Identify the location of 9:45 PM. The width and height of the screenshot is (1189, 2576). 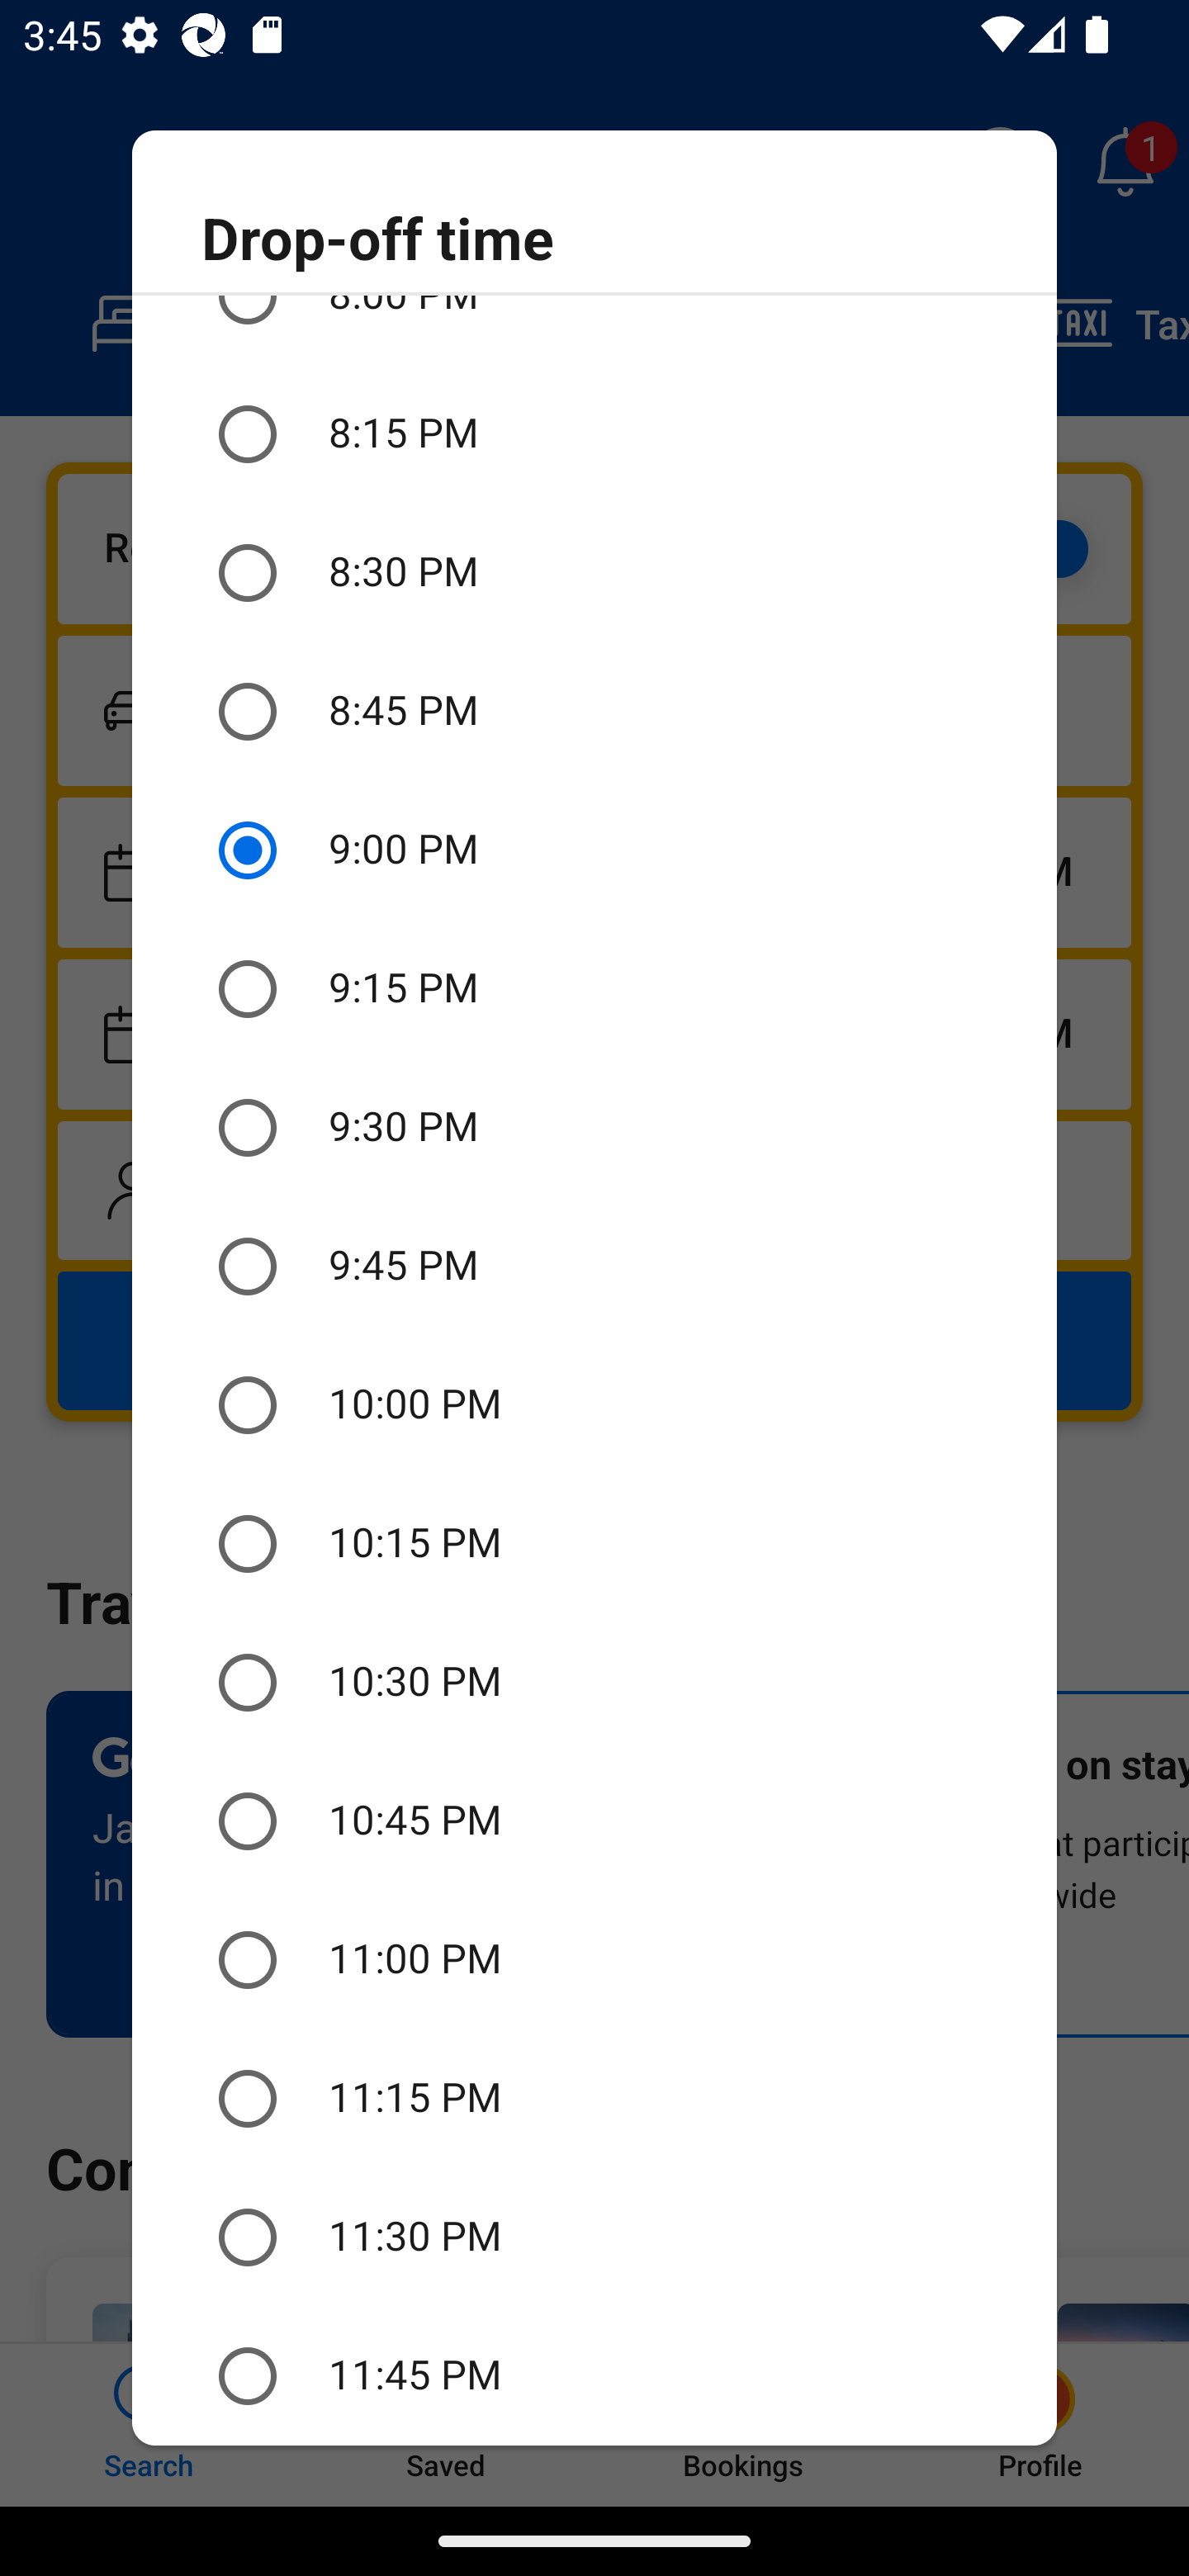
(594, 1267).